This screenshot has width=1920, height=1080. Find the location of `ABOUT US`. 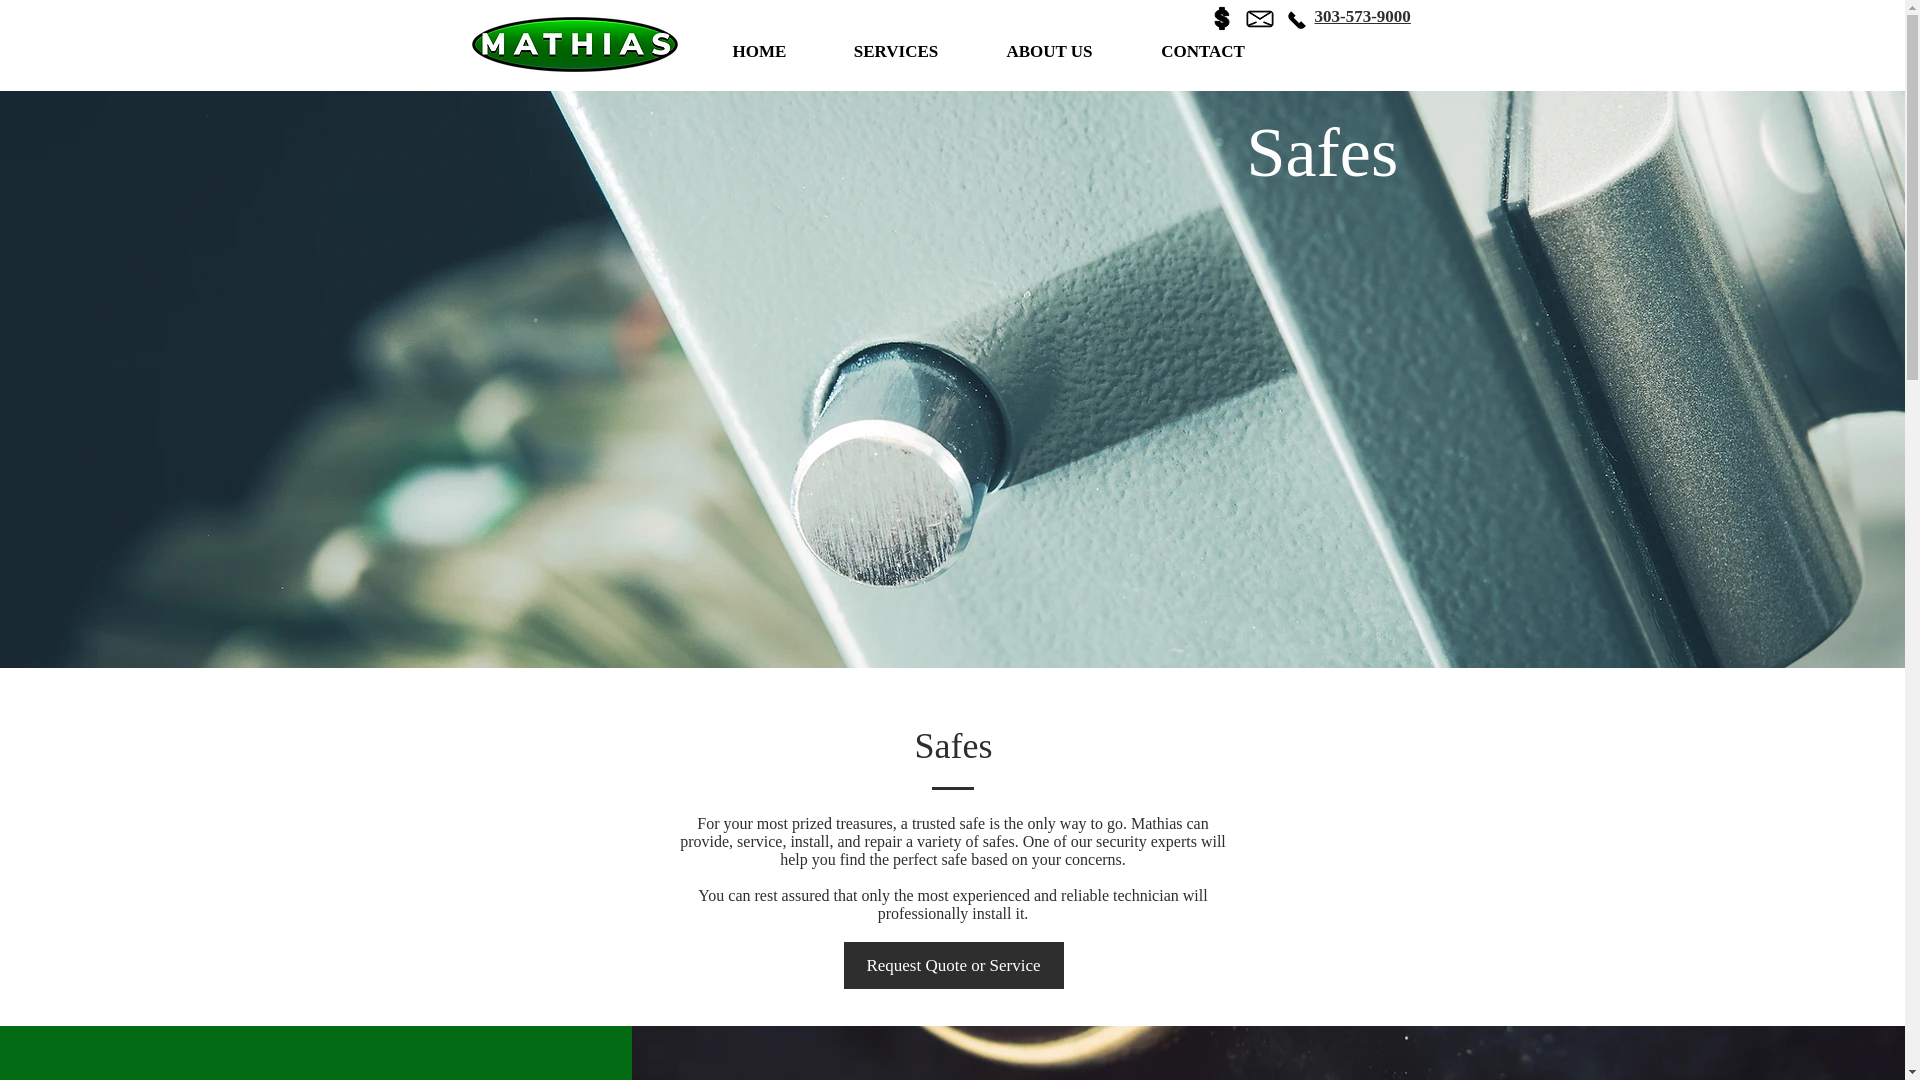

ABOUT US is located at coordinates (1050, 51).